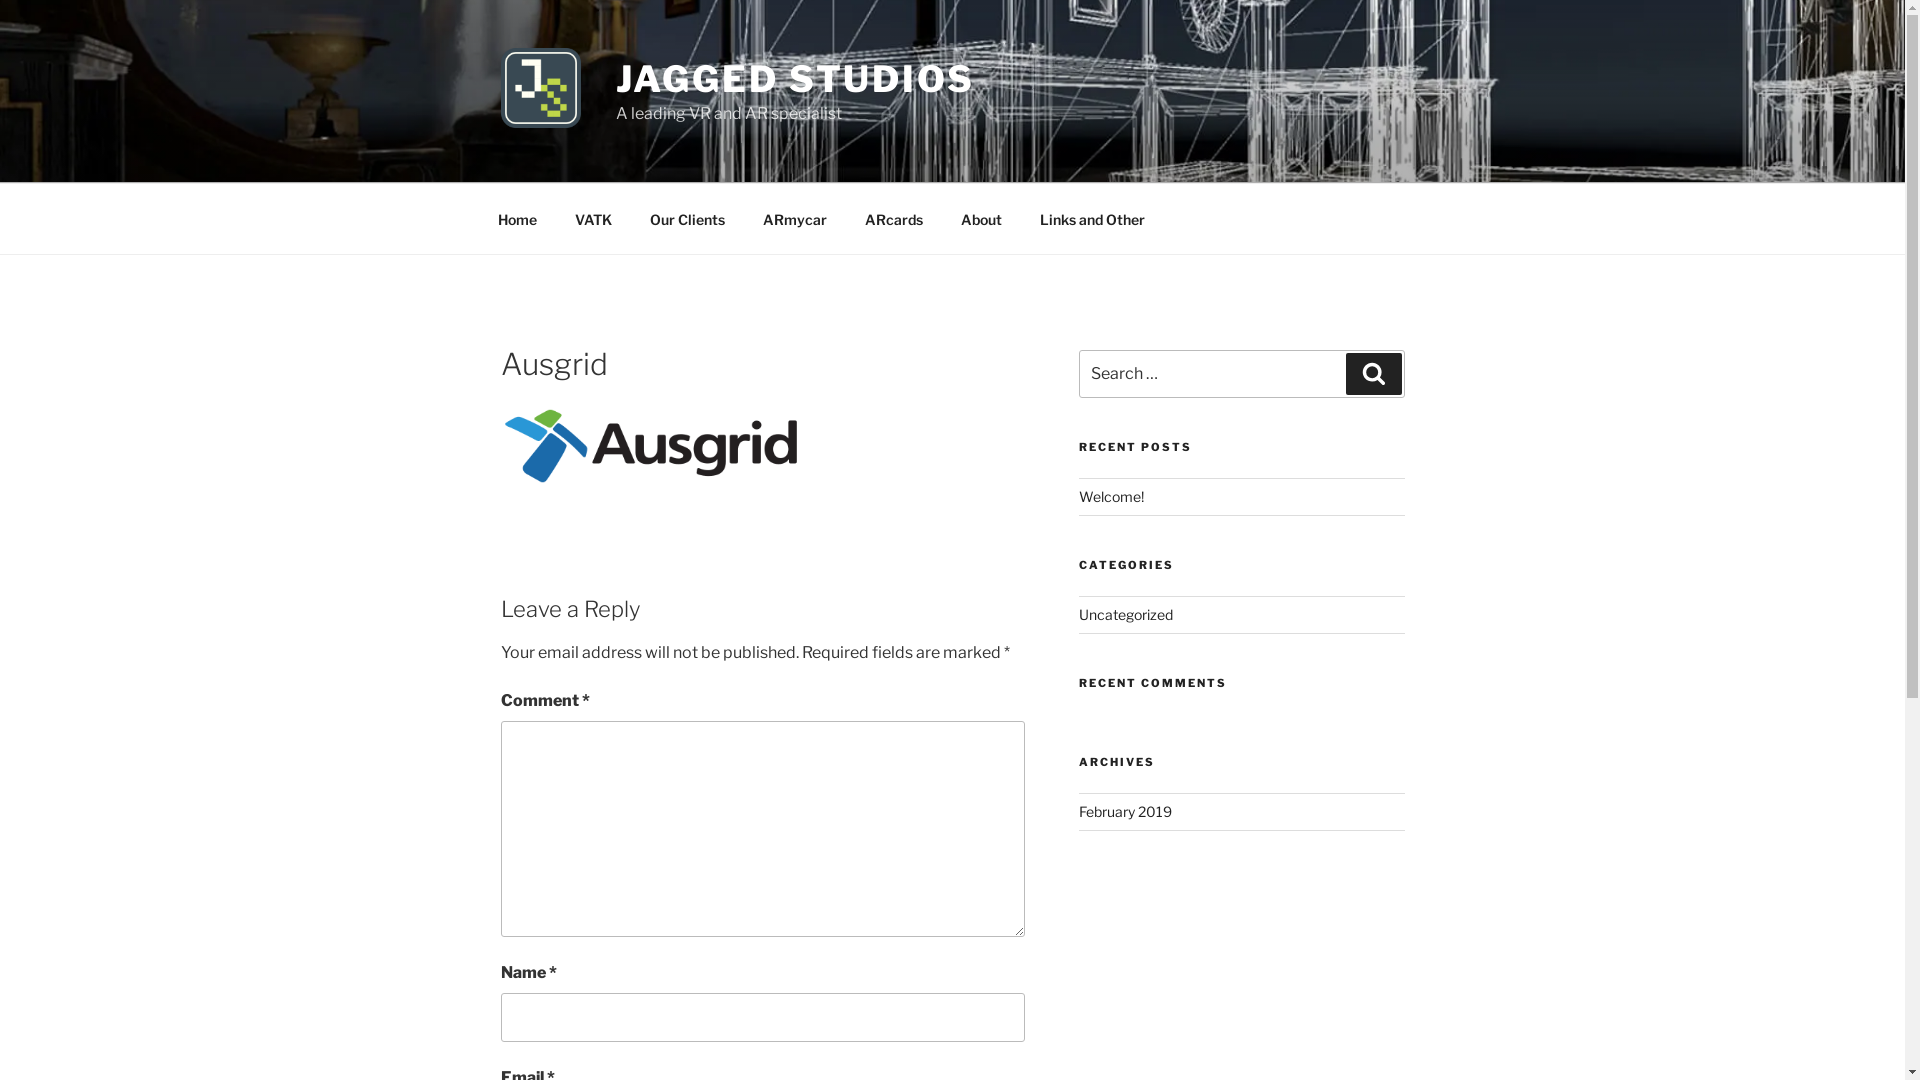 Image resolution: width=1920 pixels, height=1080 pixels. Describe the element at coordinates (1126, 614) in the screenshot. I see `Uncategorized` at that location.